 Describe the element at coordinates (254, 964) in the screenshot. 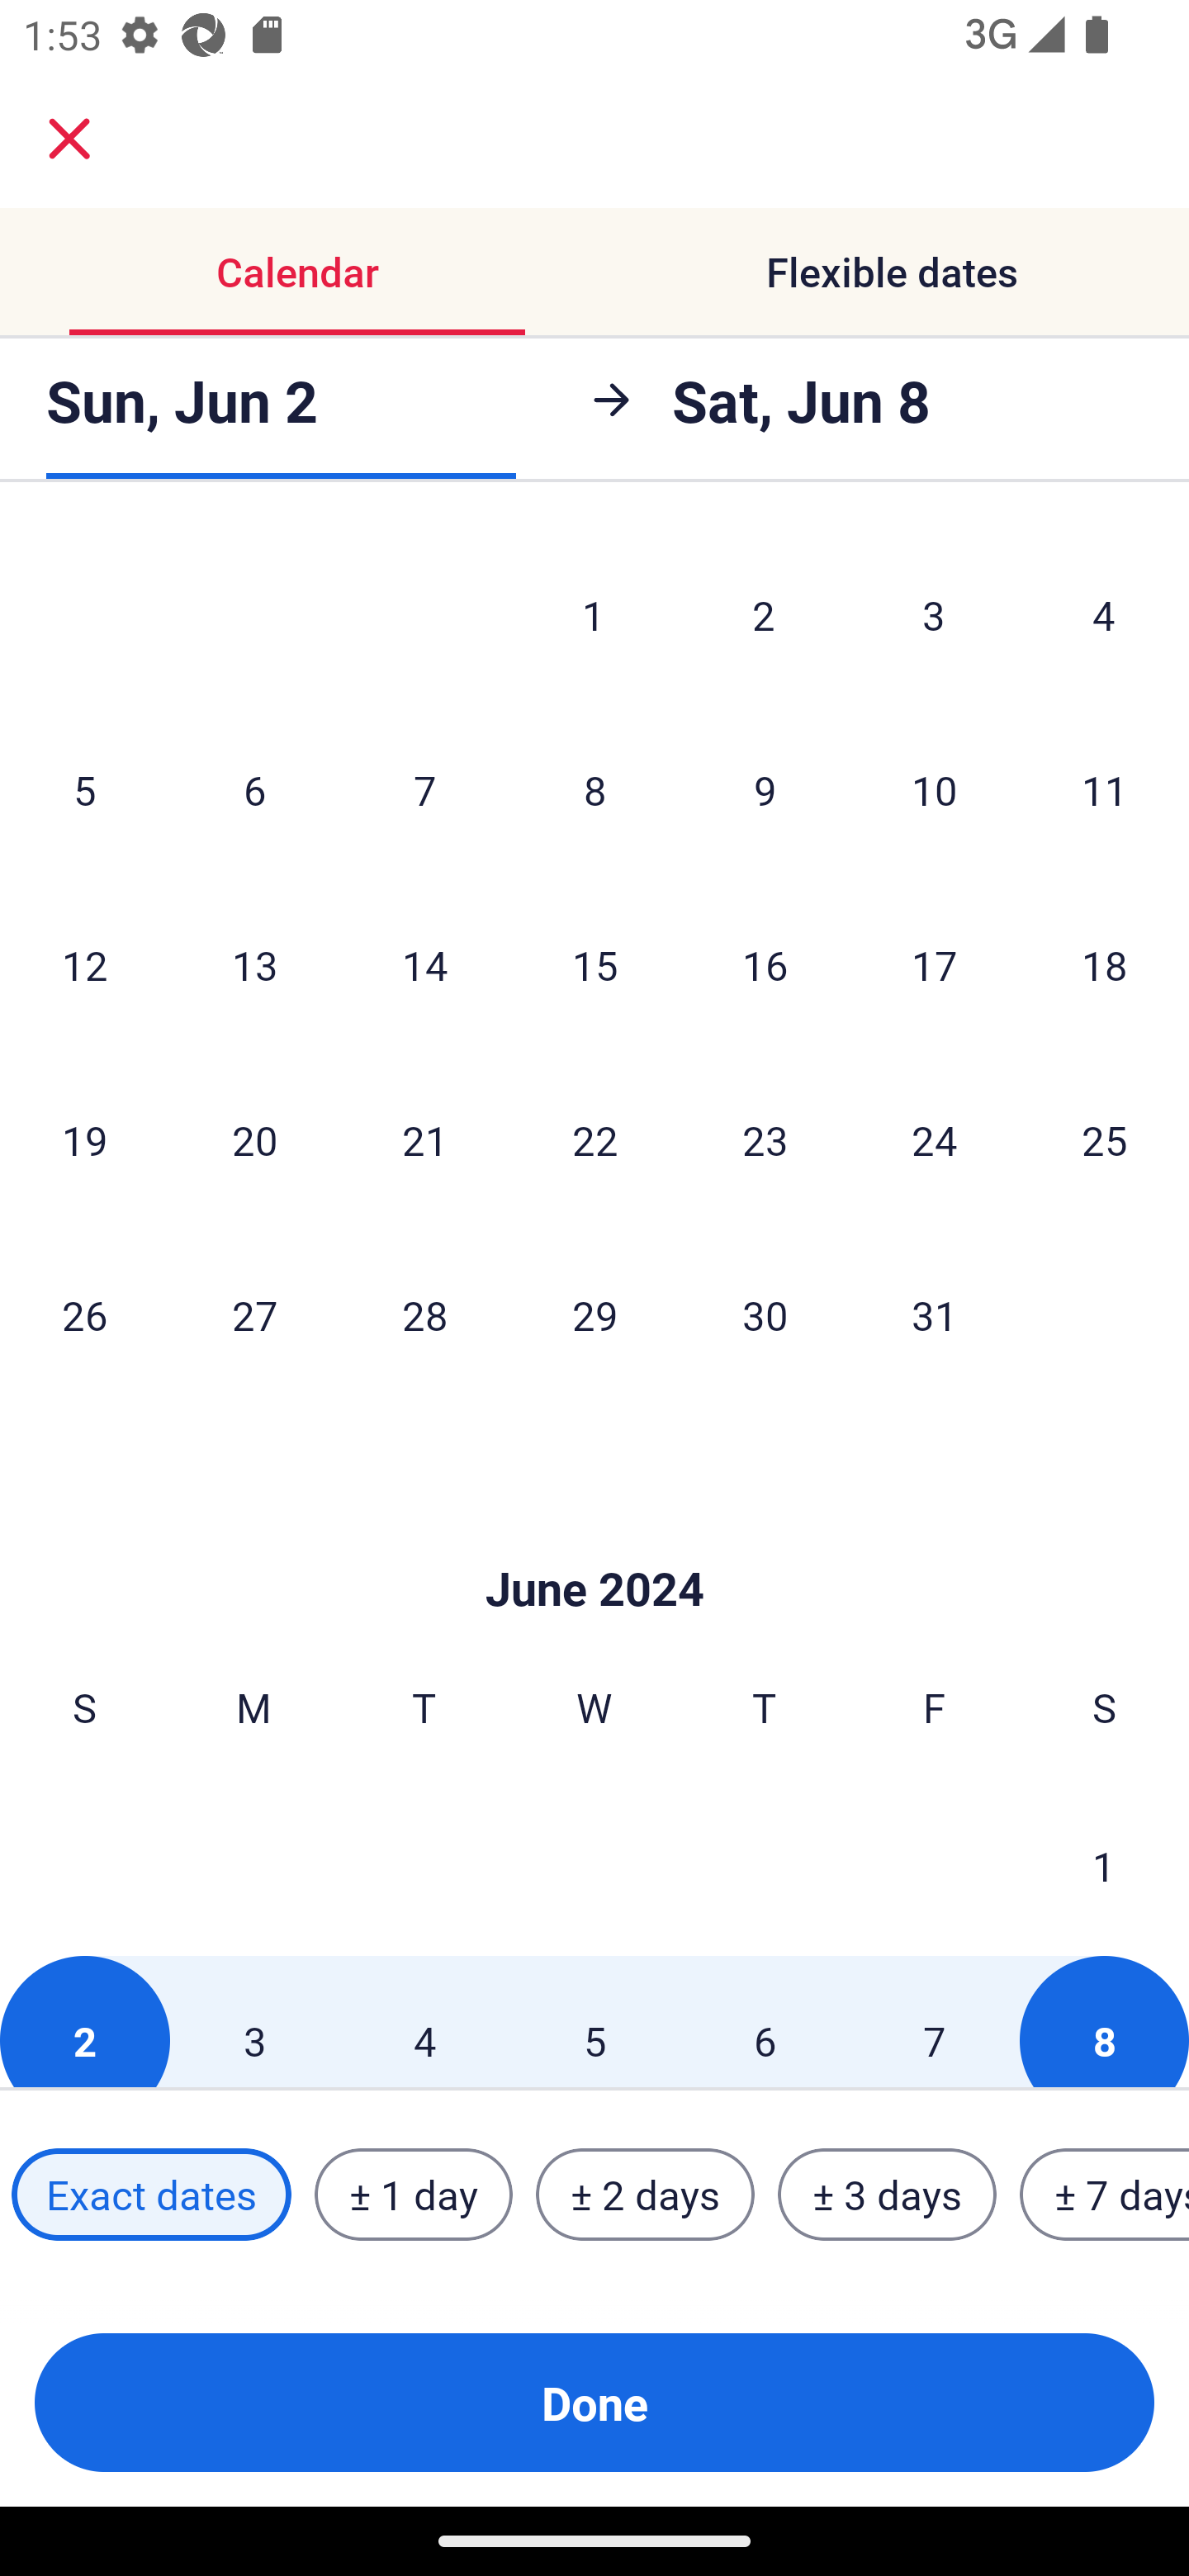

I see `13 Monday, May 13, 2024` at that location.